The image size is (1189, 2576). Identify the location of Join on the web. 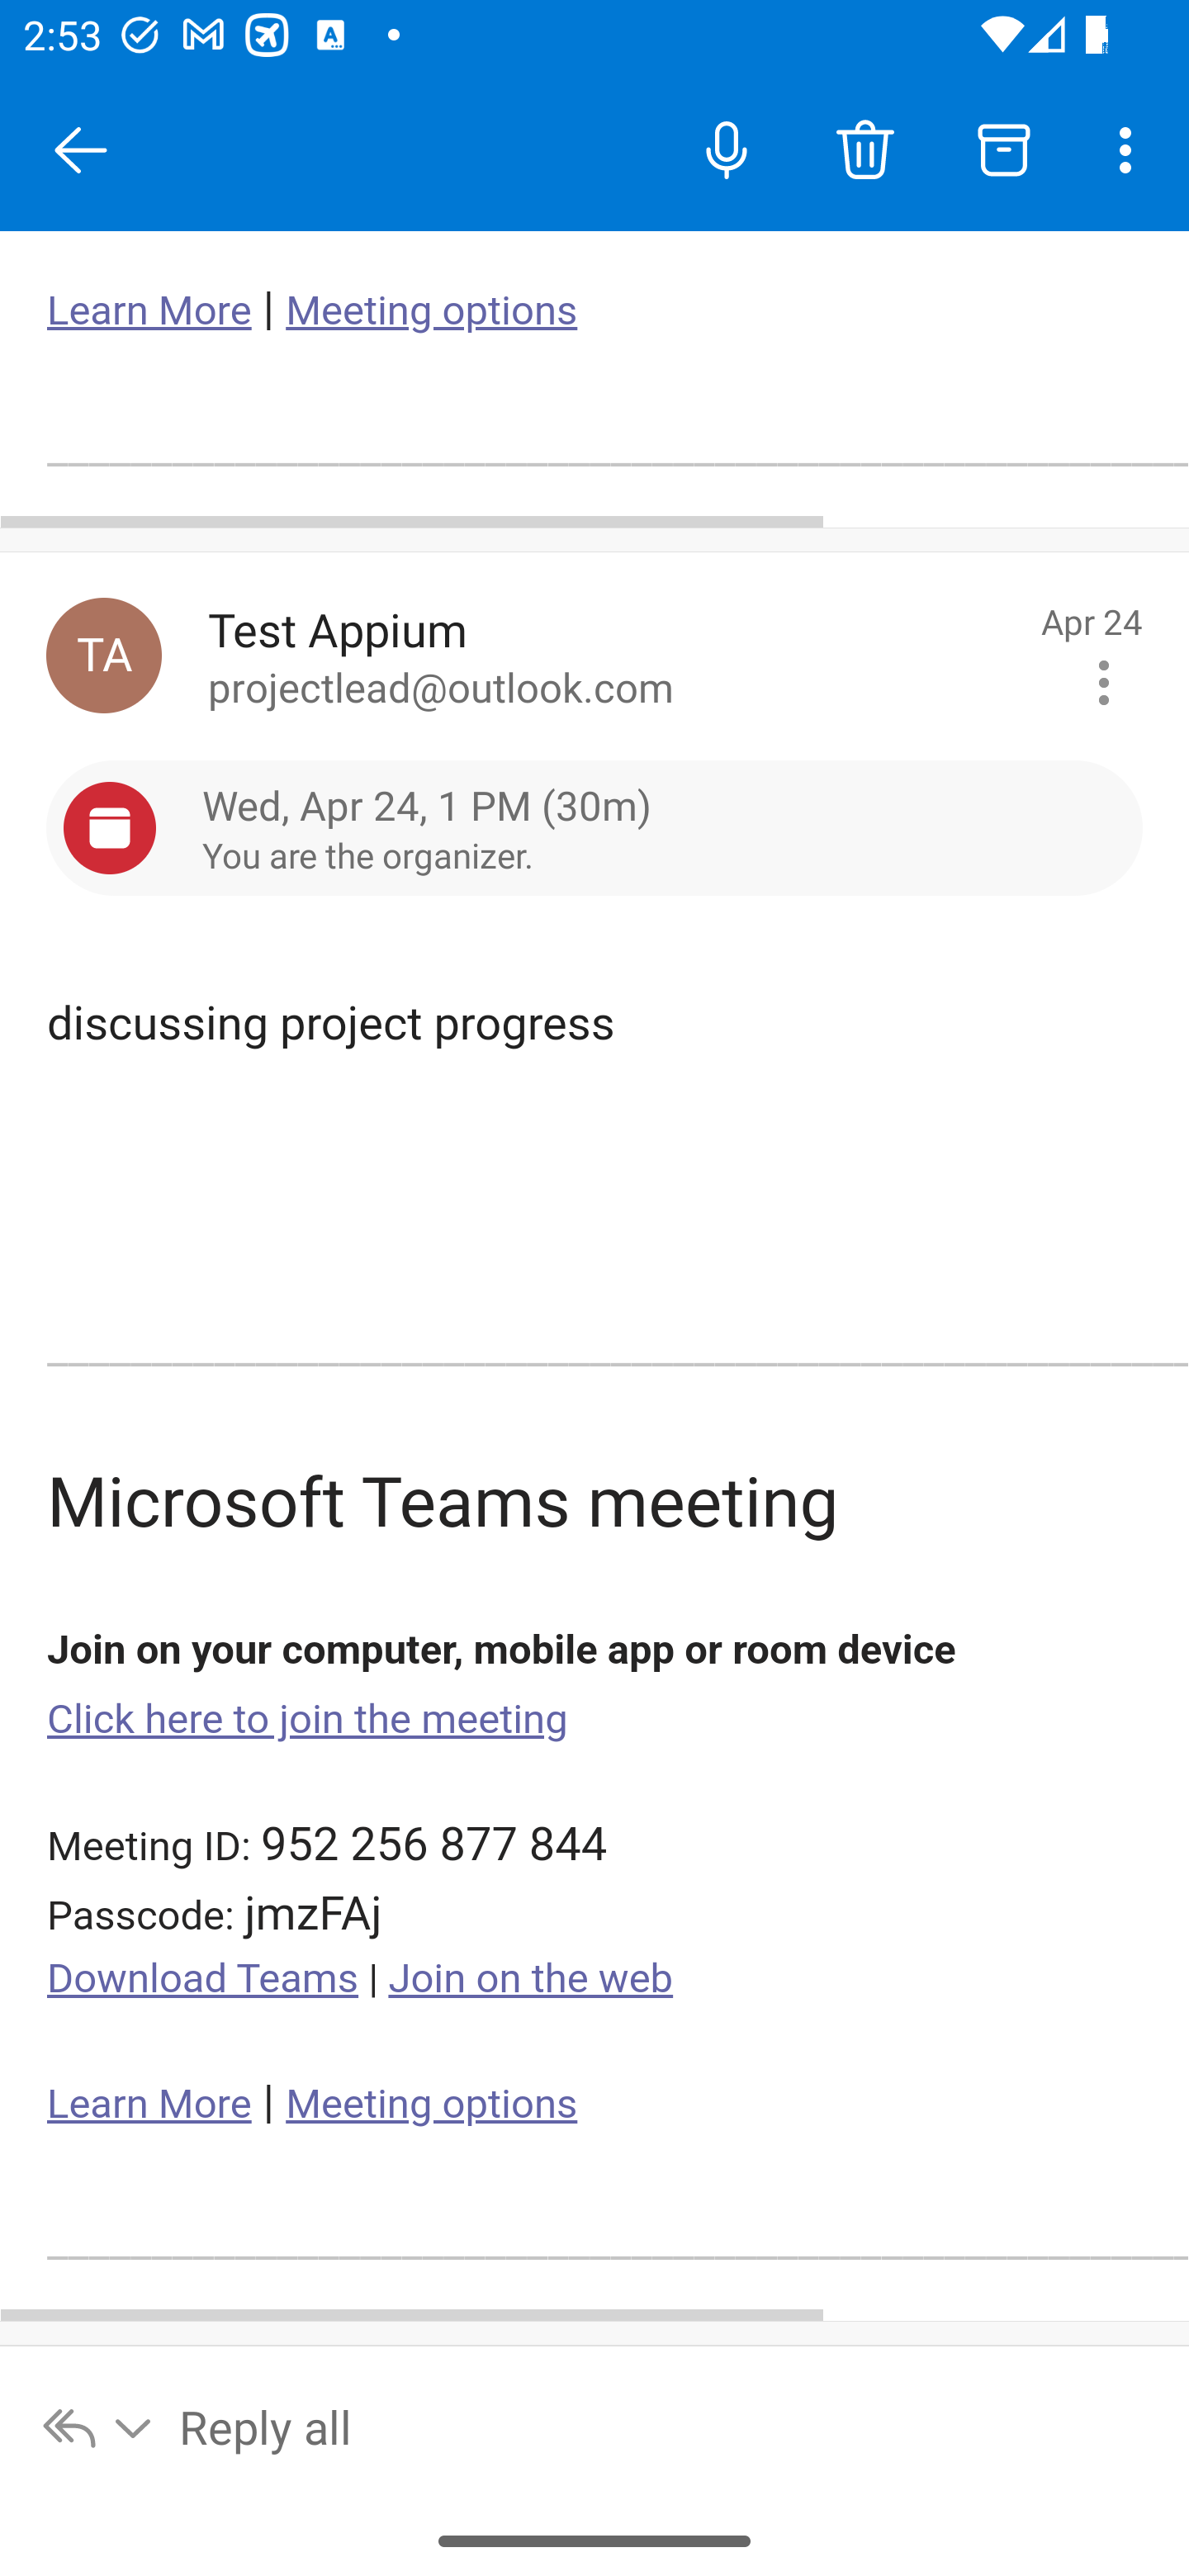
(530, 1980).